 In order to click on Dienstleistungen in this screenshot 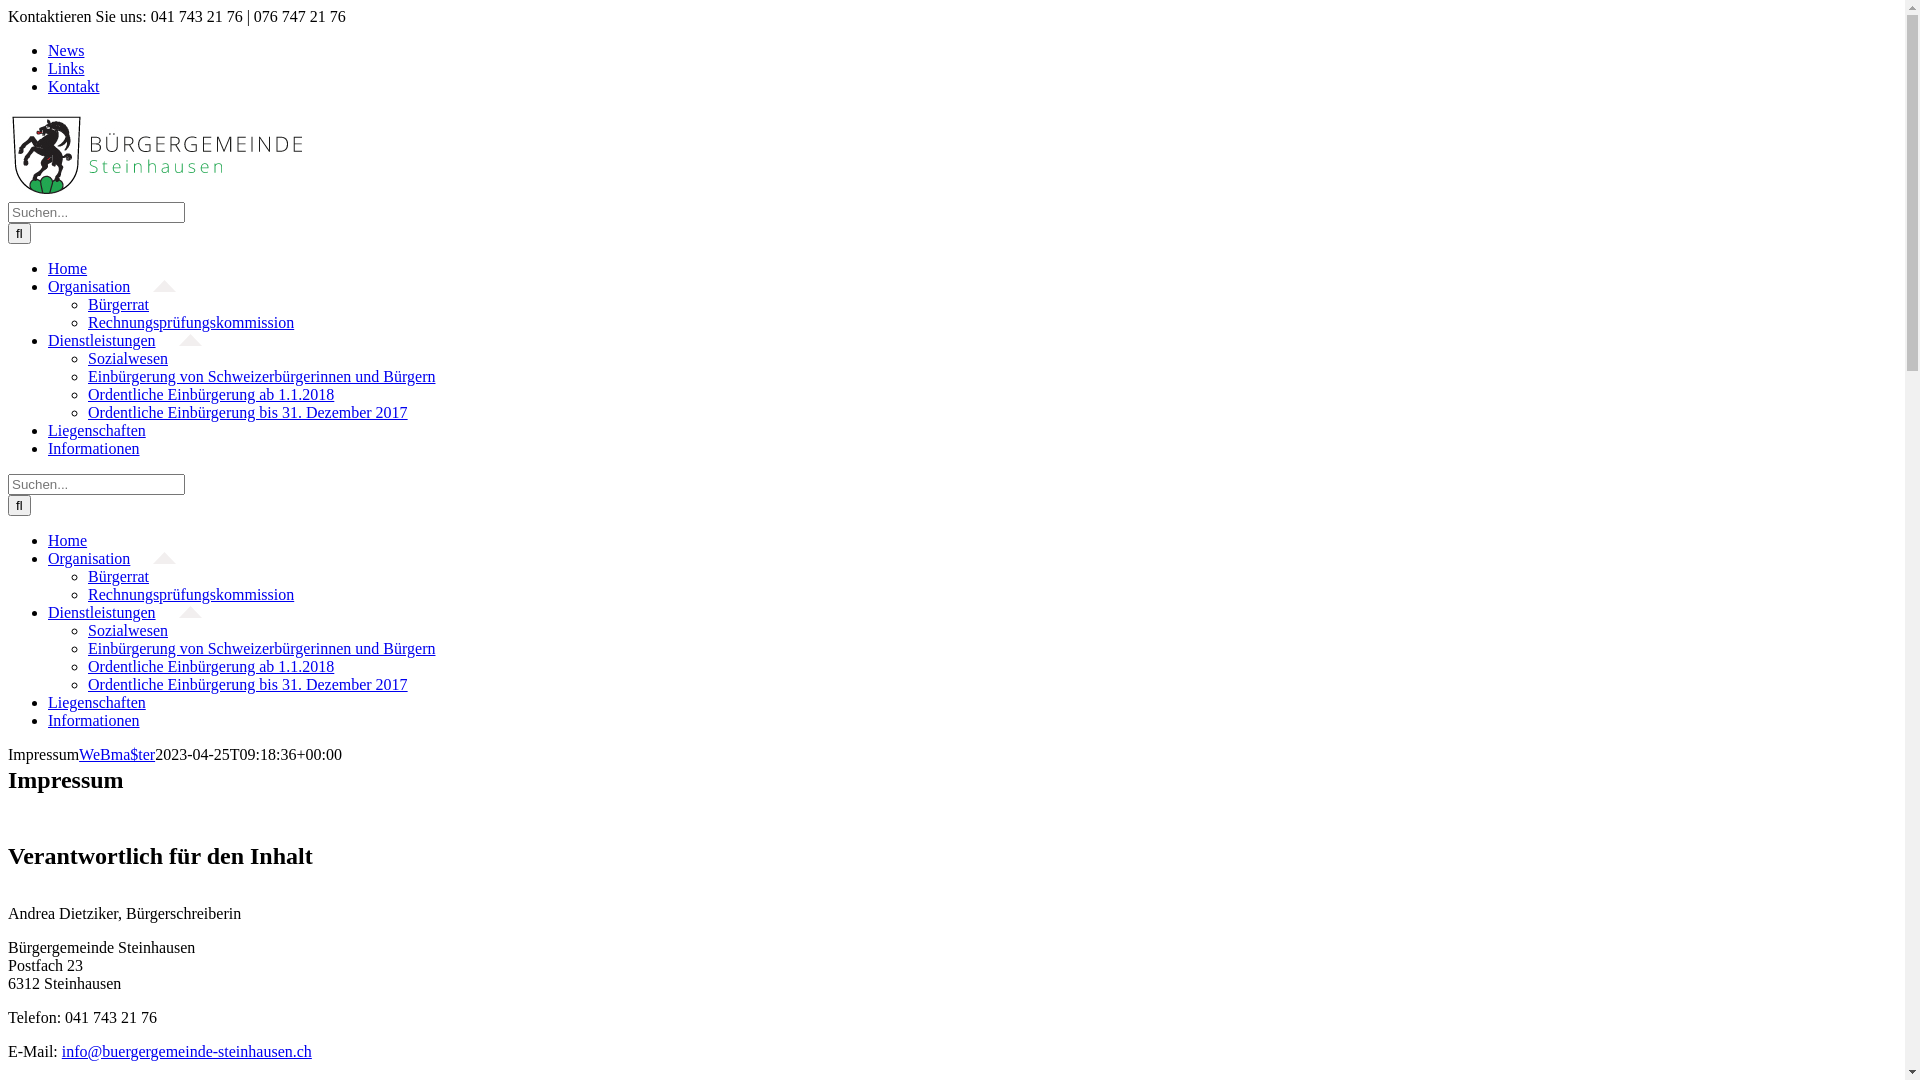, I will do `click(125, 612)`.